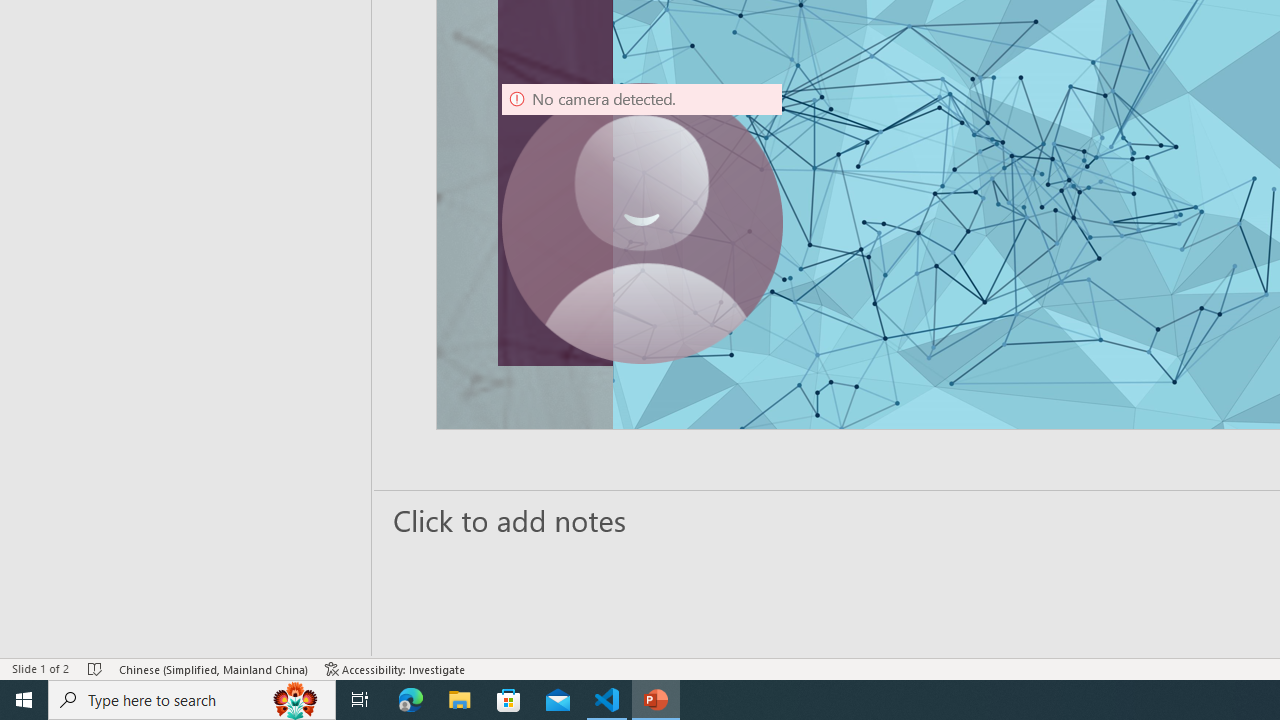 Image resolution: width=1280 pixels, height=720 pixels. I want to click on Reload, so click(1072, 174).